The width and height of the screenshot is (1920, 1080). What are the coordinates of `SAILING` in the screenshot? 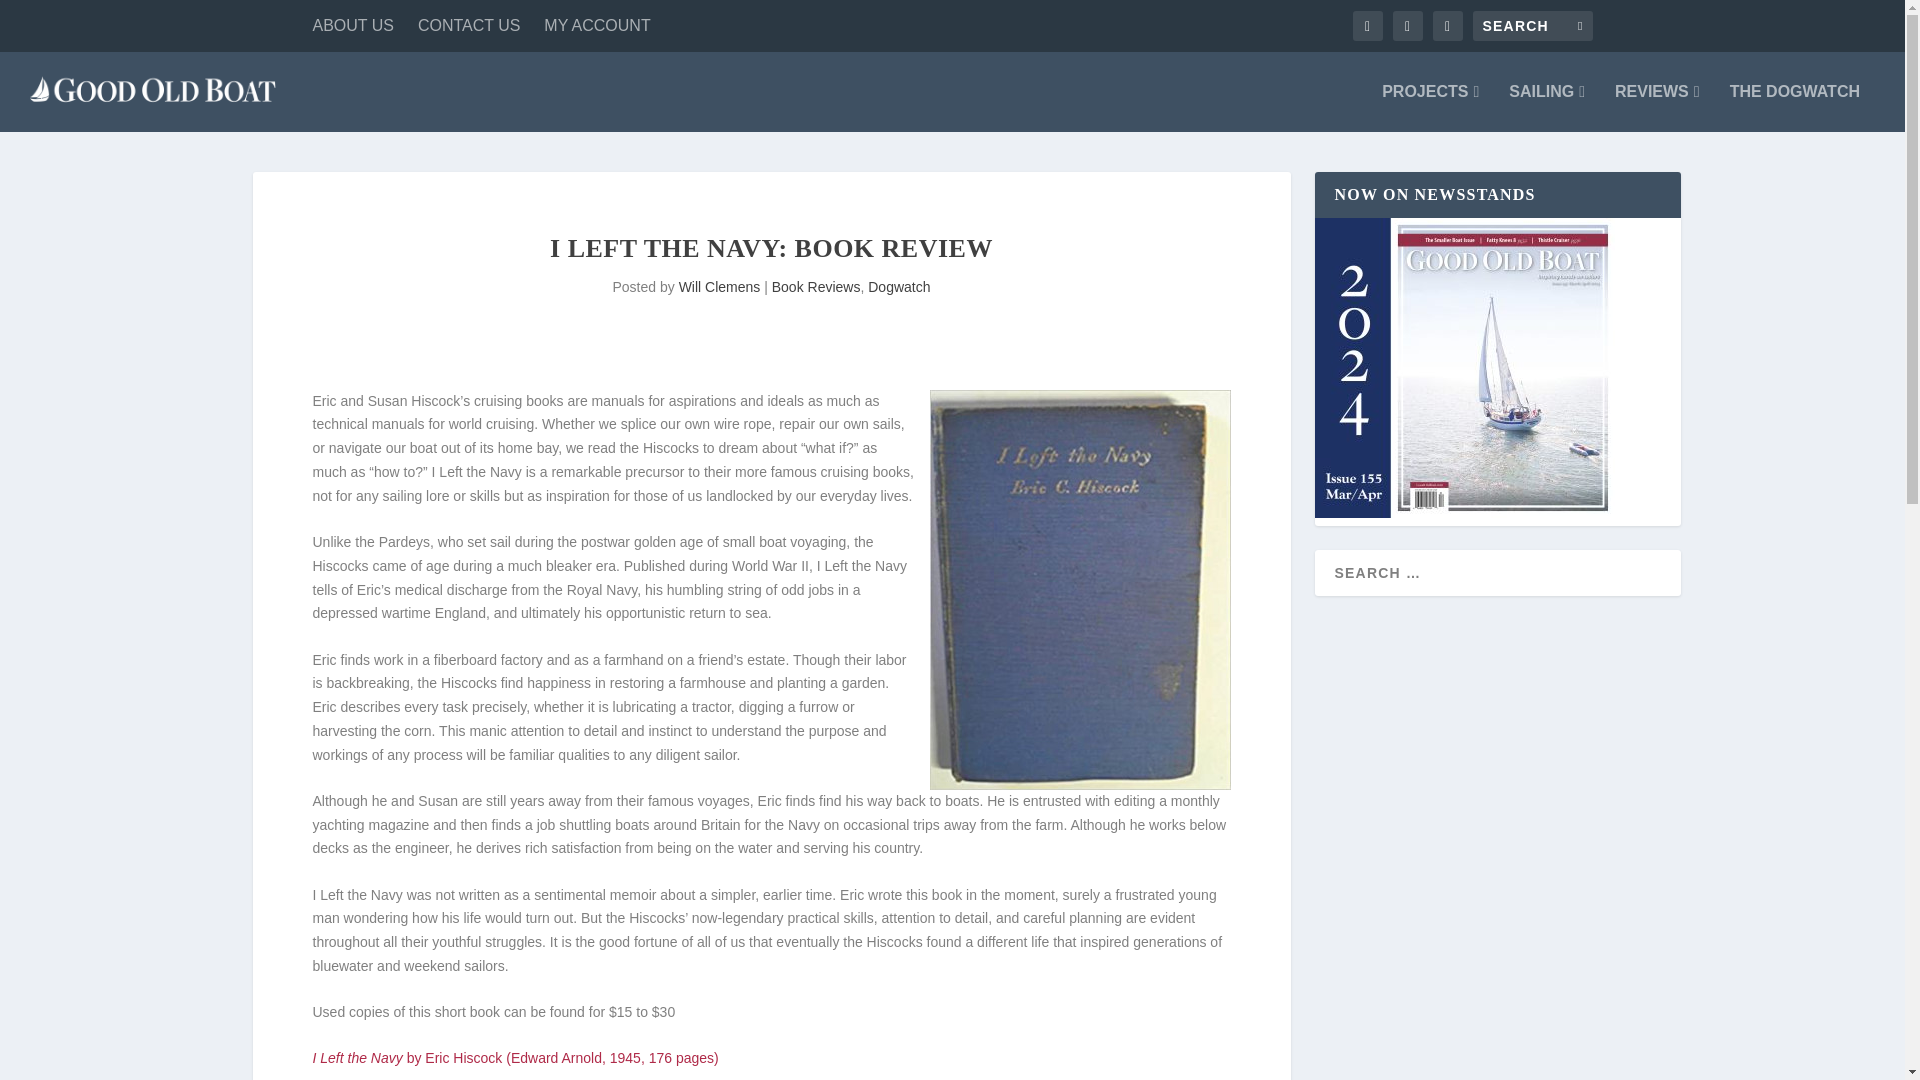 It's located at (1547, 108).